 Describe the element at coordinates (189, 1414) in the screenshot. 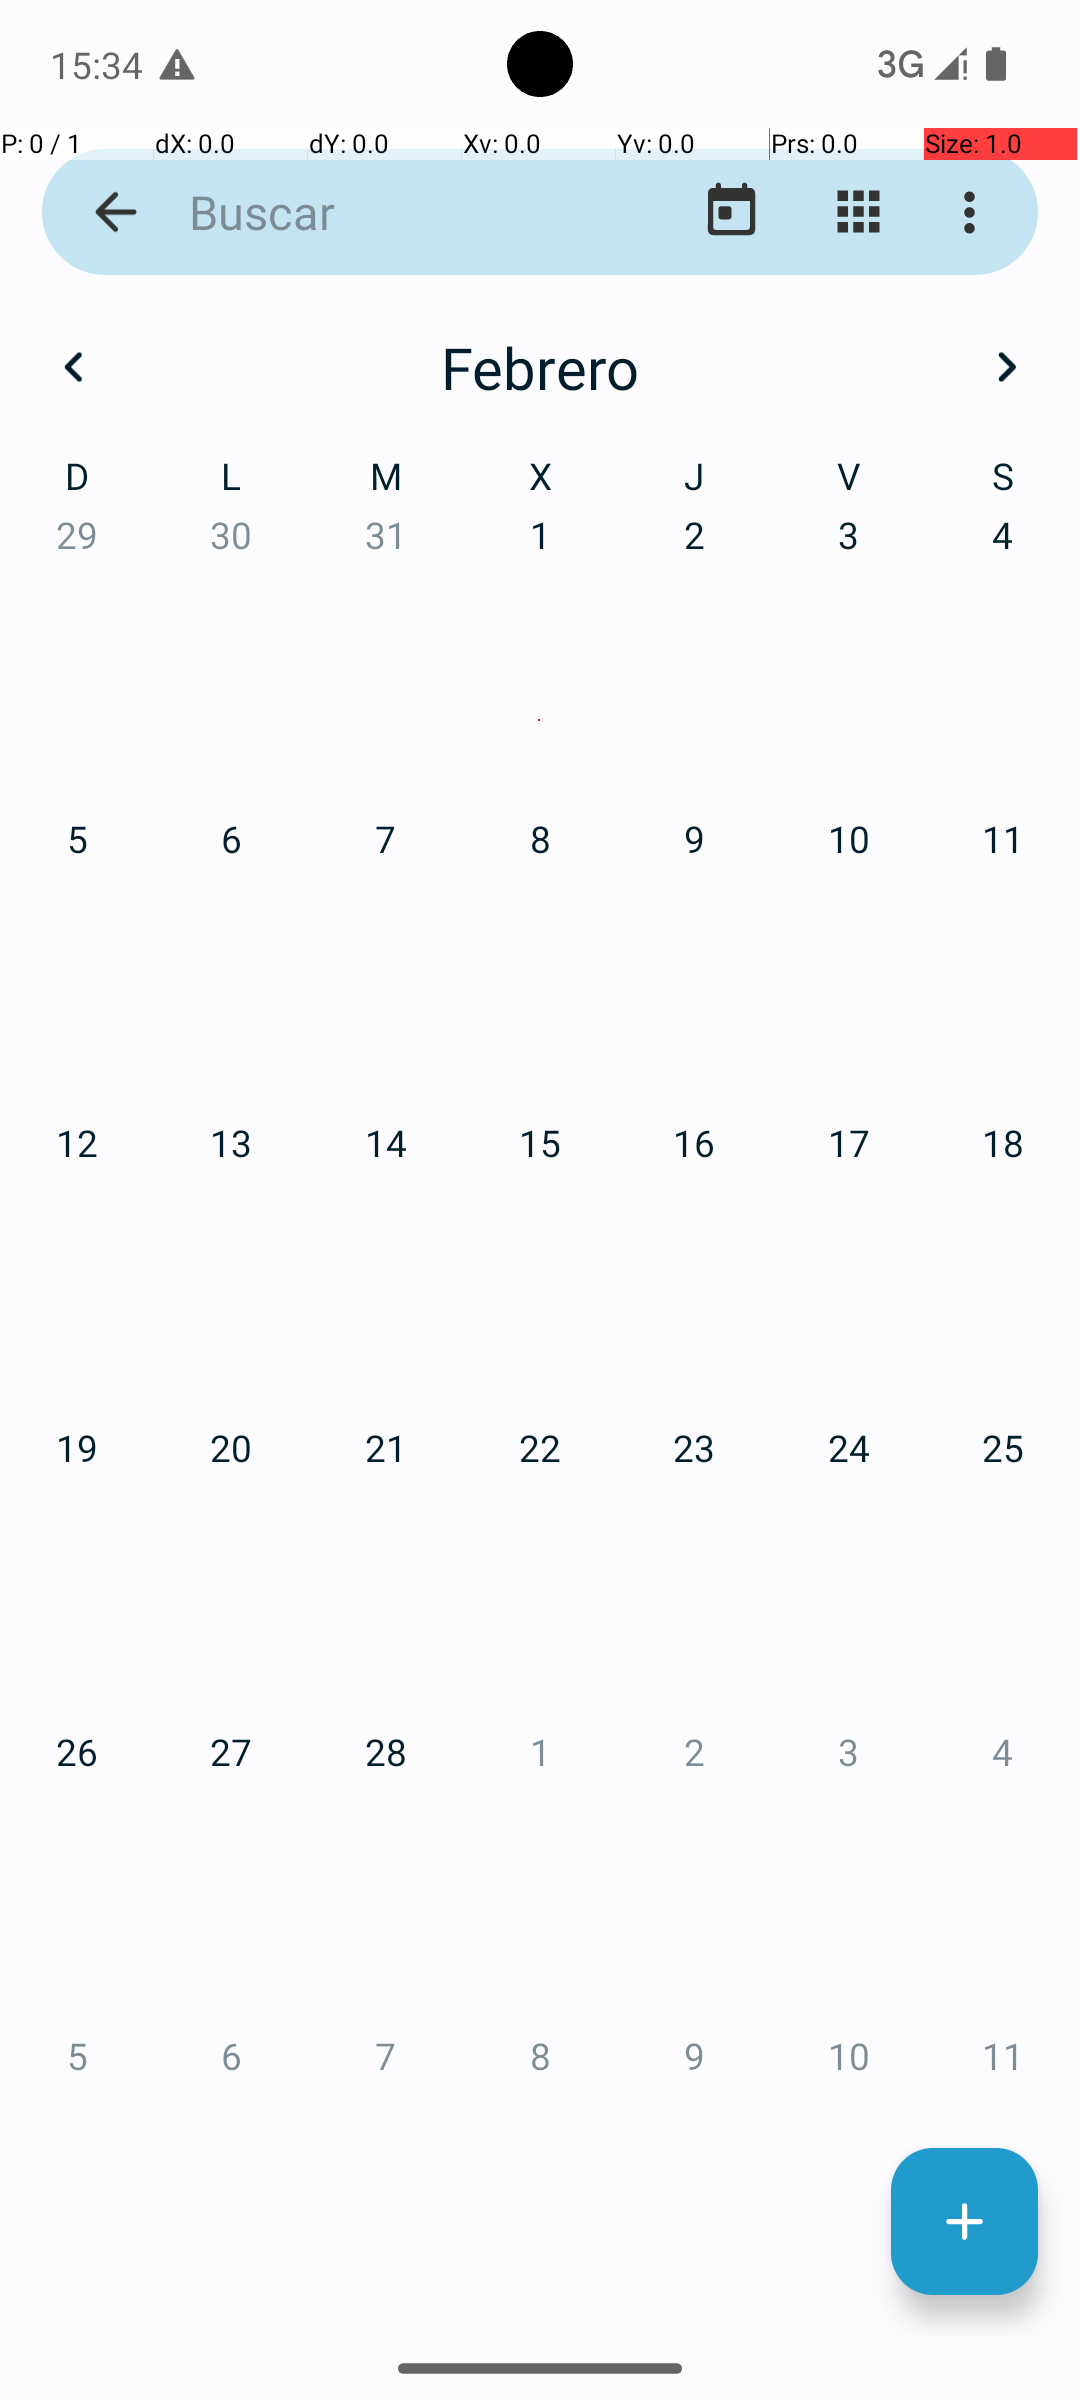

I see `JULIO` at that location.